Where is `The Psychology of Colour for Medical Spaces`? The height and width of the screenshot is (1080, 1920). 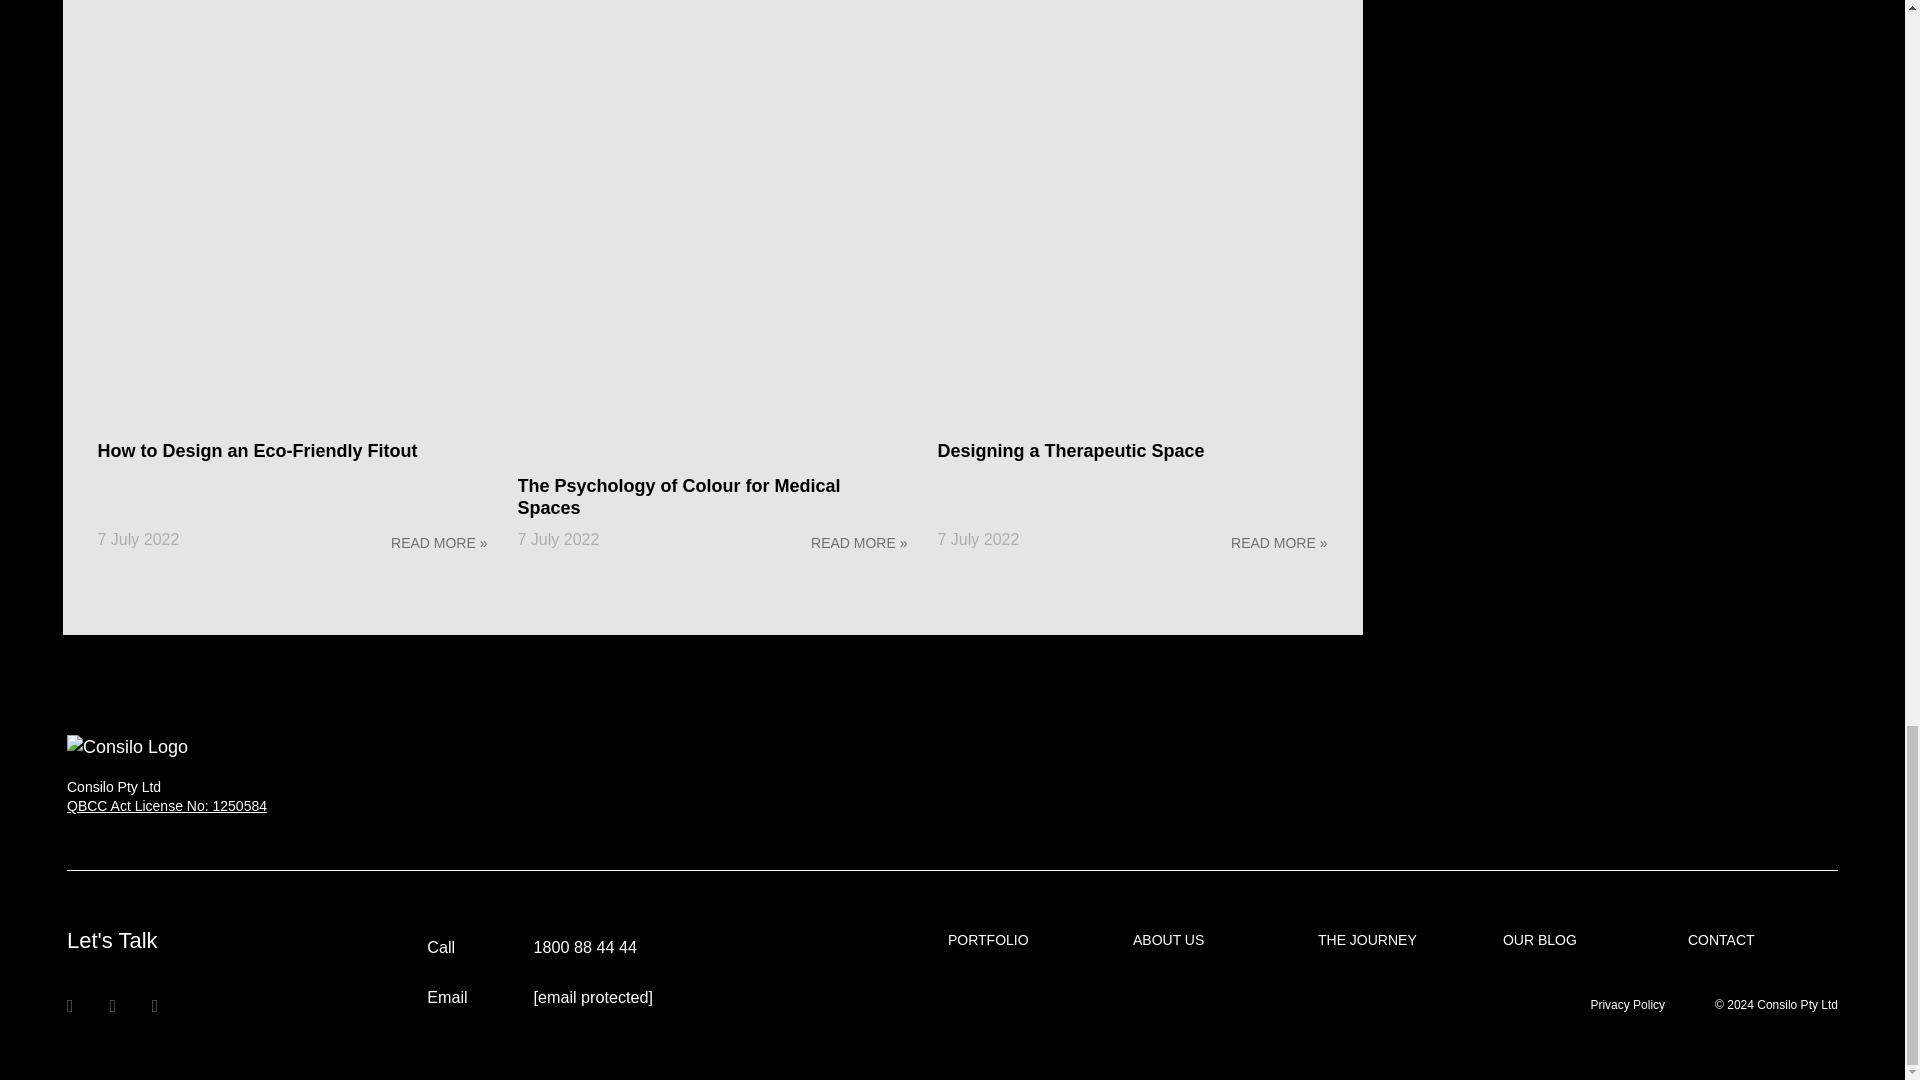 The Psychology of Colour for Medical Spaces is located at coordinates (679, 497).